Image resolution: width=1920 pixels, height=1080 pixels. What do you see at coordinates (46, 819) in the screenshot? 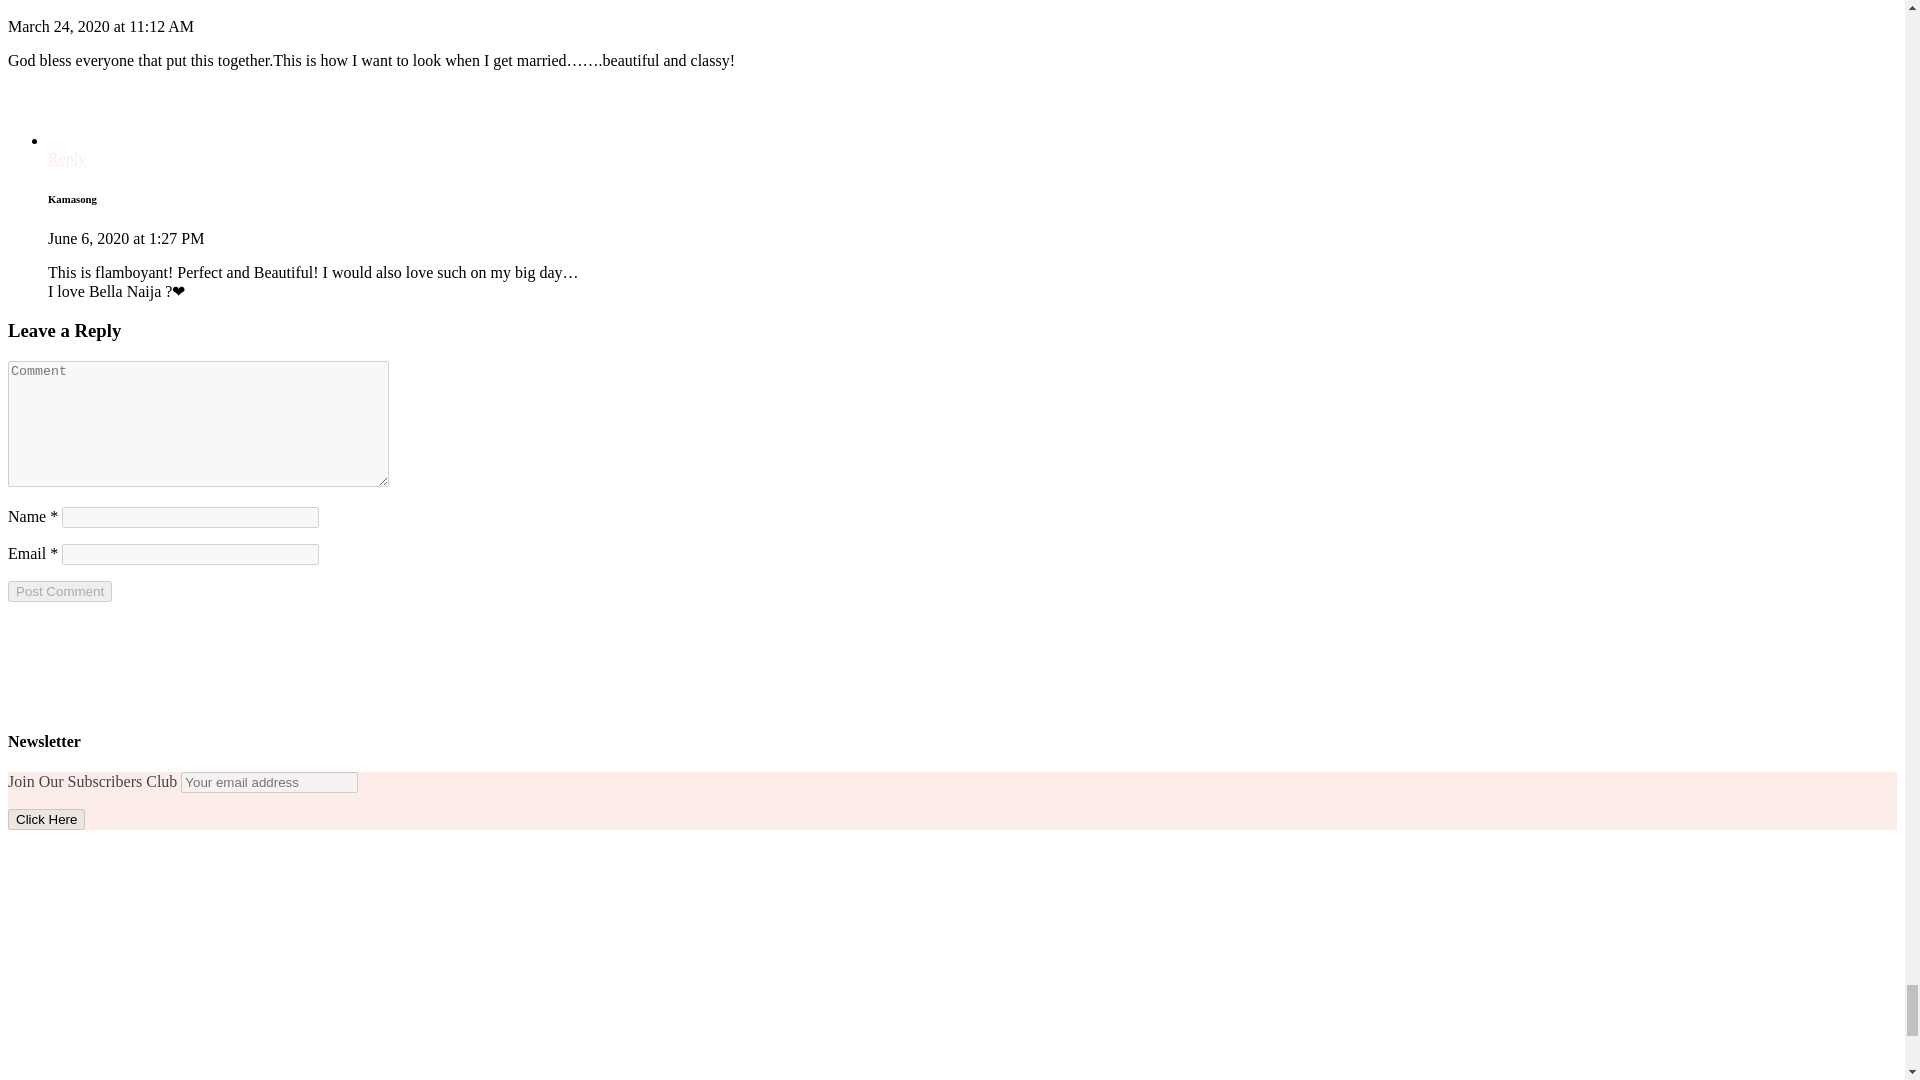
I see `Click Here` at bounding box center [46, 819].